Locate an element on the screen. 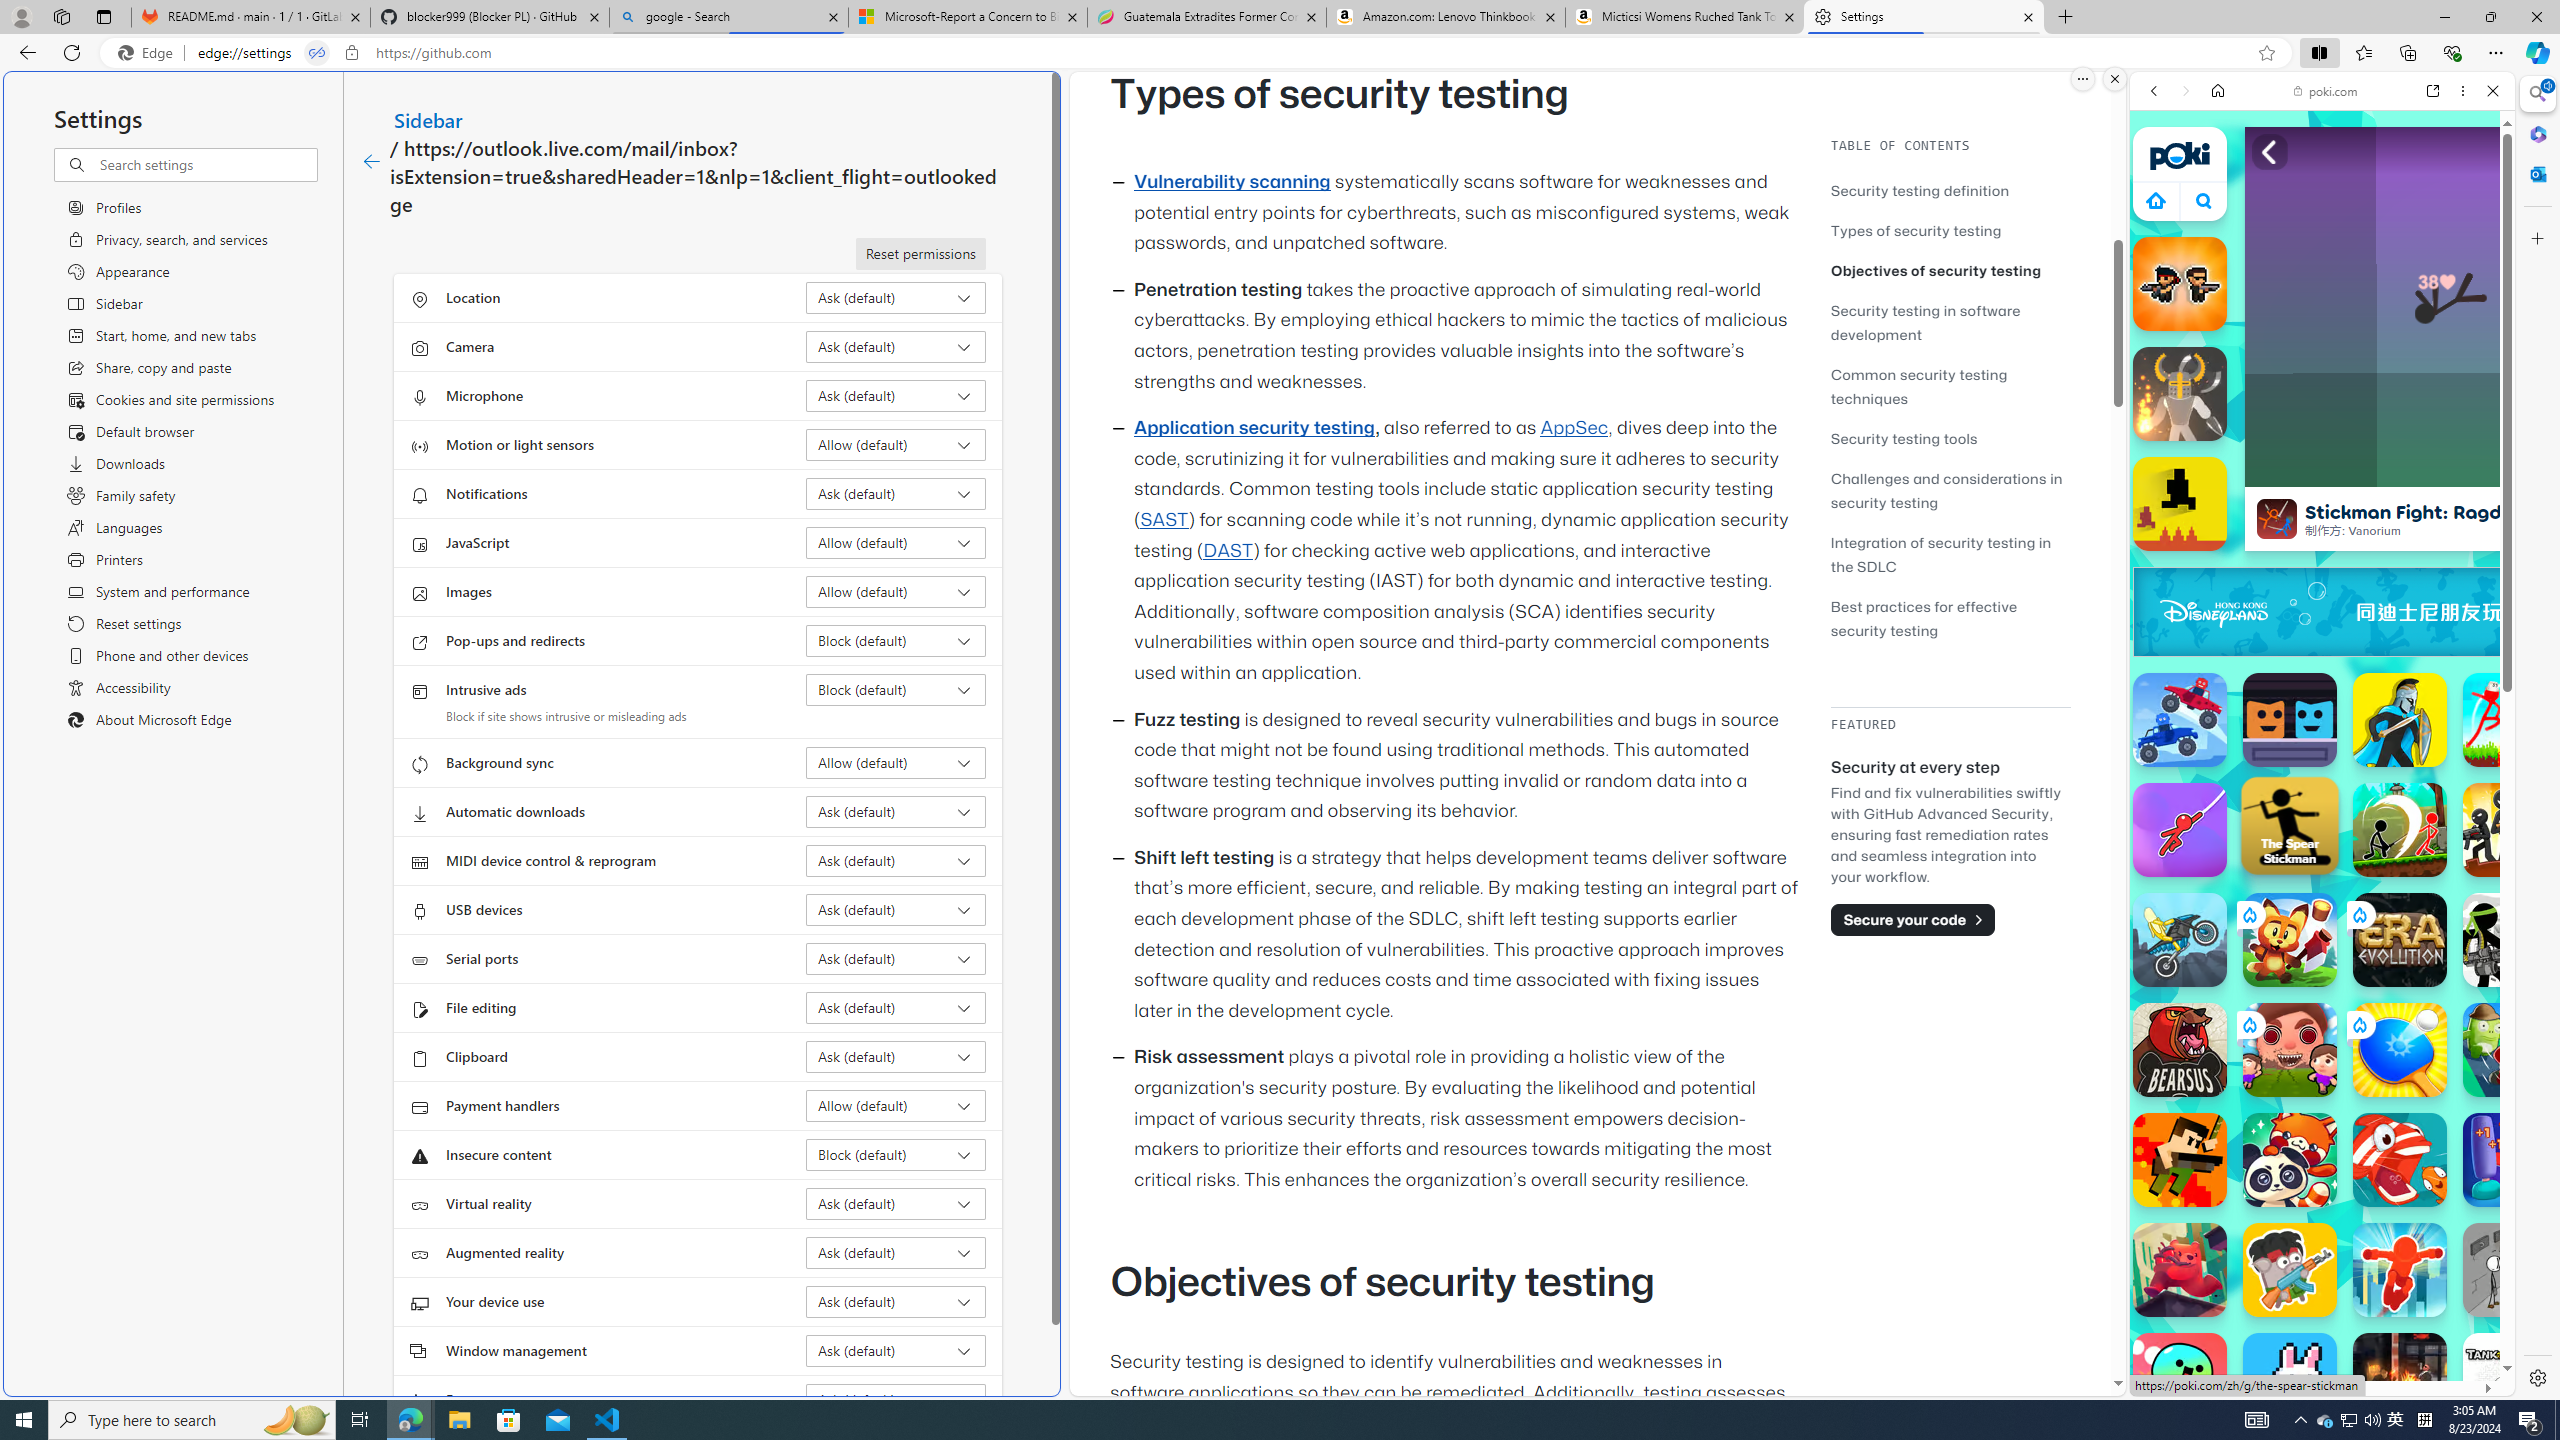 The width and height of the screenshot is (2560, 1440). Poor Bunny Poor Bunny is located at coordinates (2290, 1380).